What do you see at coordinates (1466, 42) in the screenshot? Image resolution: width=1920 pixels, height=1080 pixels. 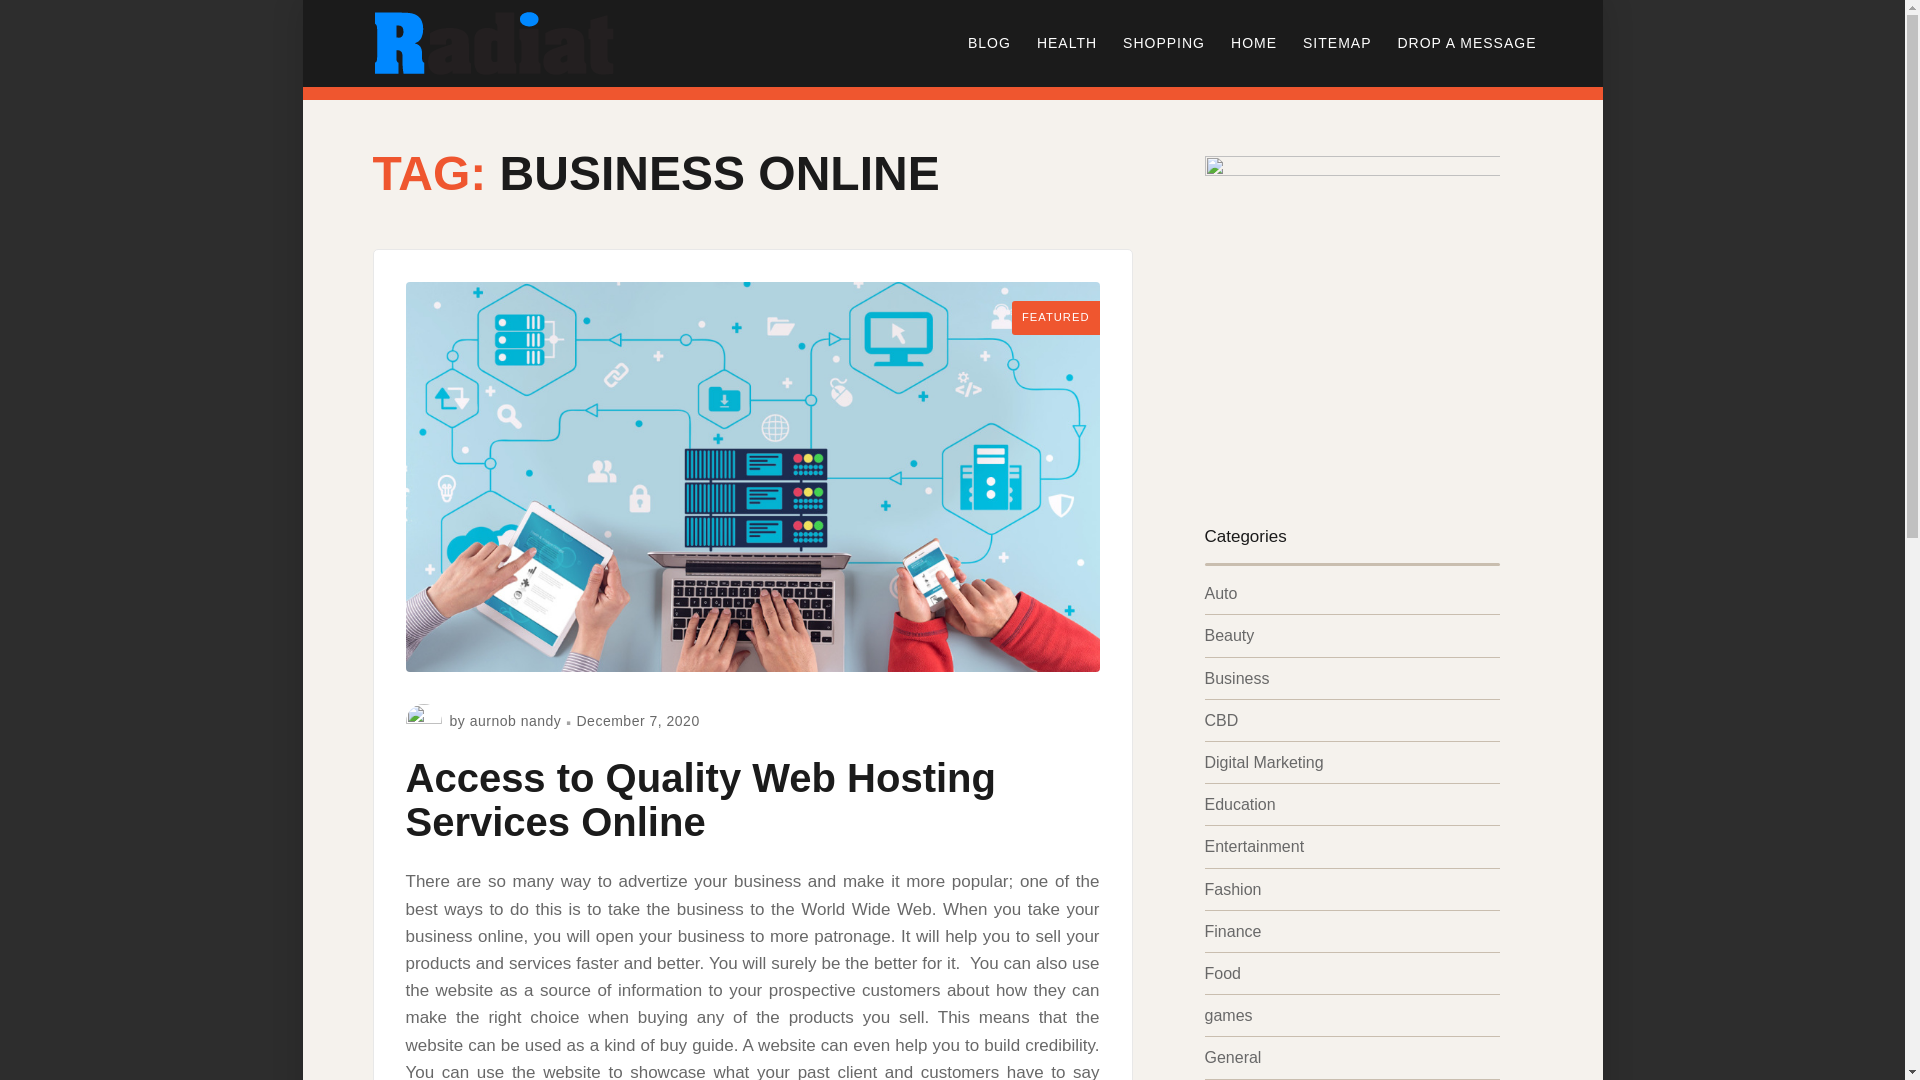 I see `DROP A MESSAGE` at bounding box center [1466, 42].